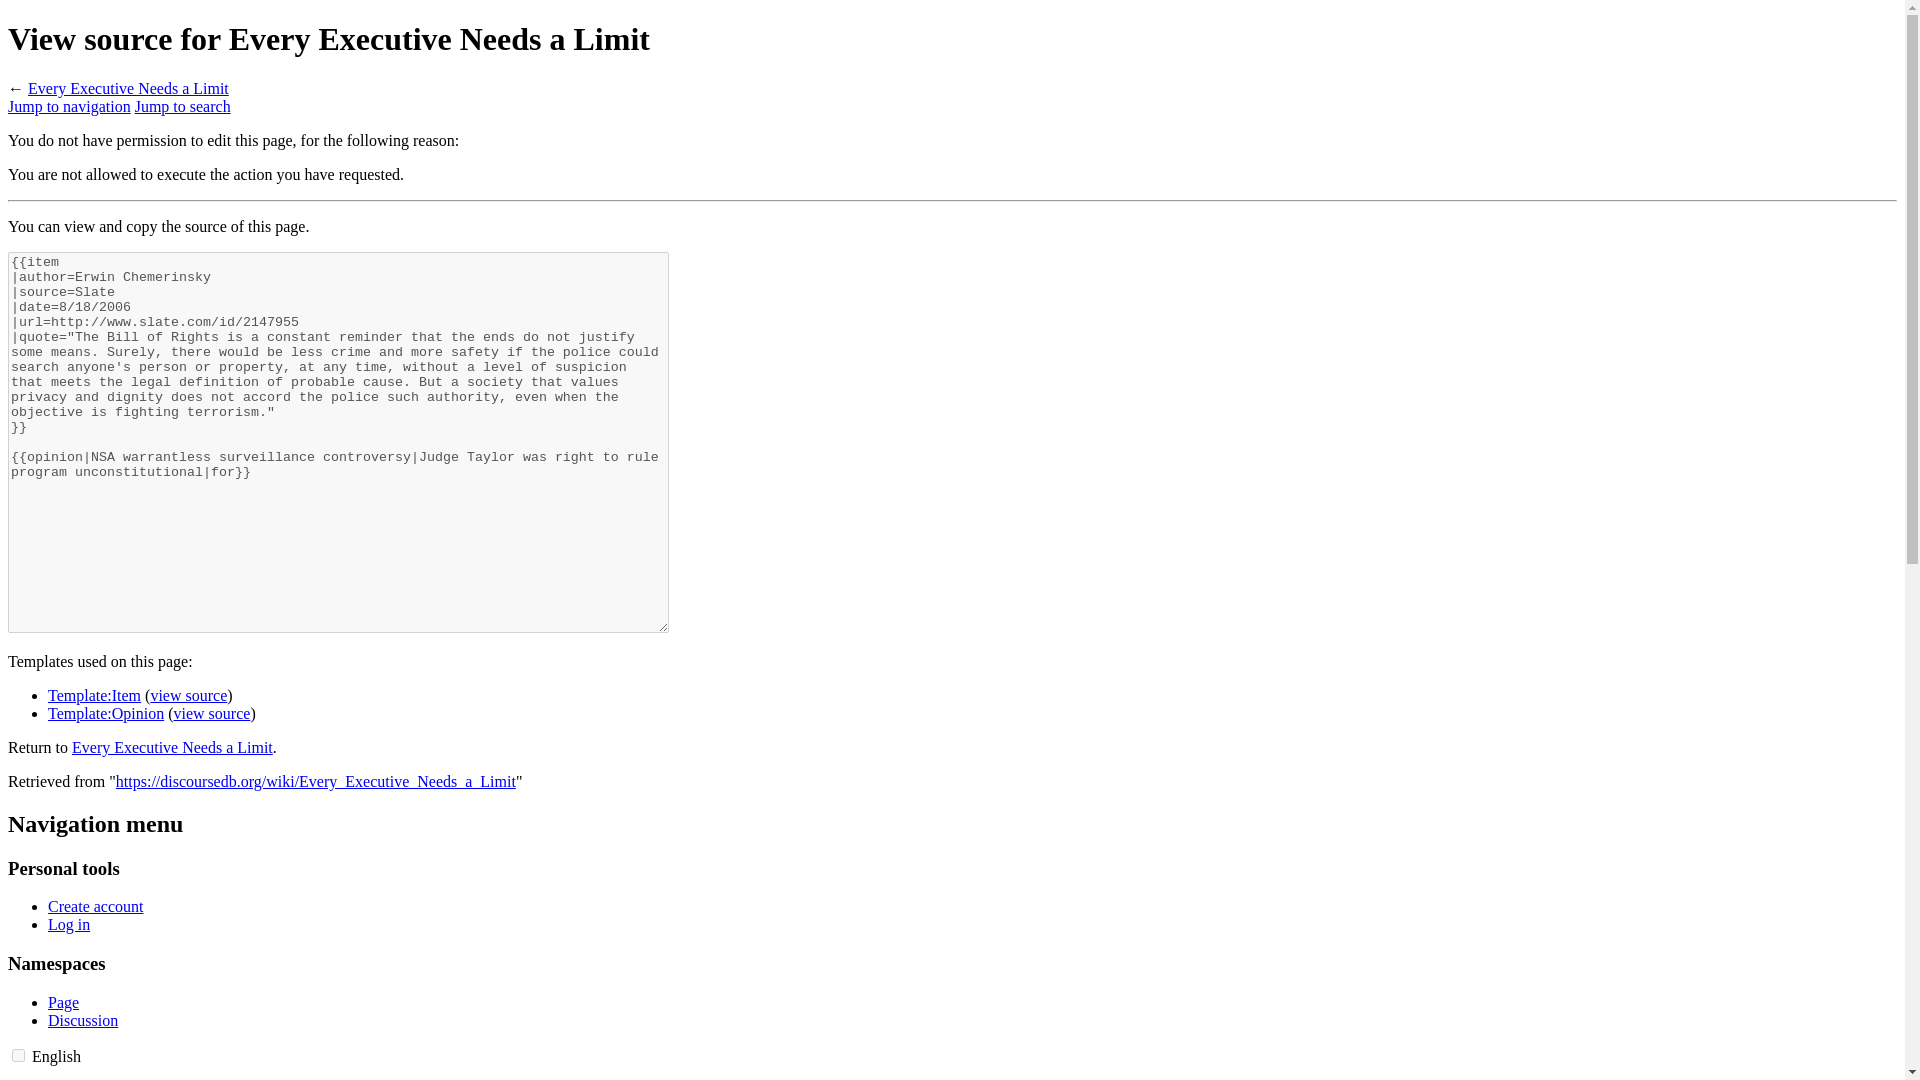 The image size is (1920, 1080). What do you see at coordinates (188, 695) in the screenshot?
I see `Template:Item` at bounding box center [188, 695].